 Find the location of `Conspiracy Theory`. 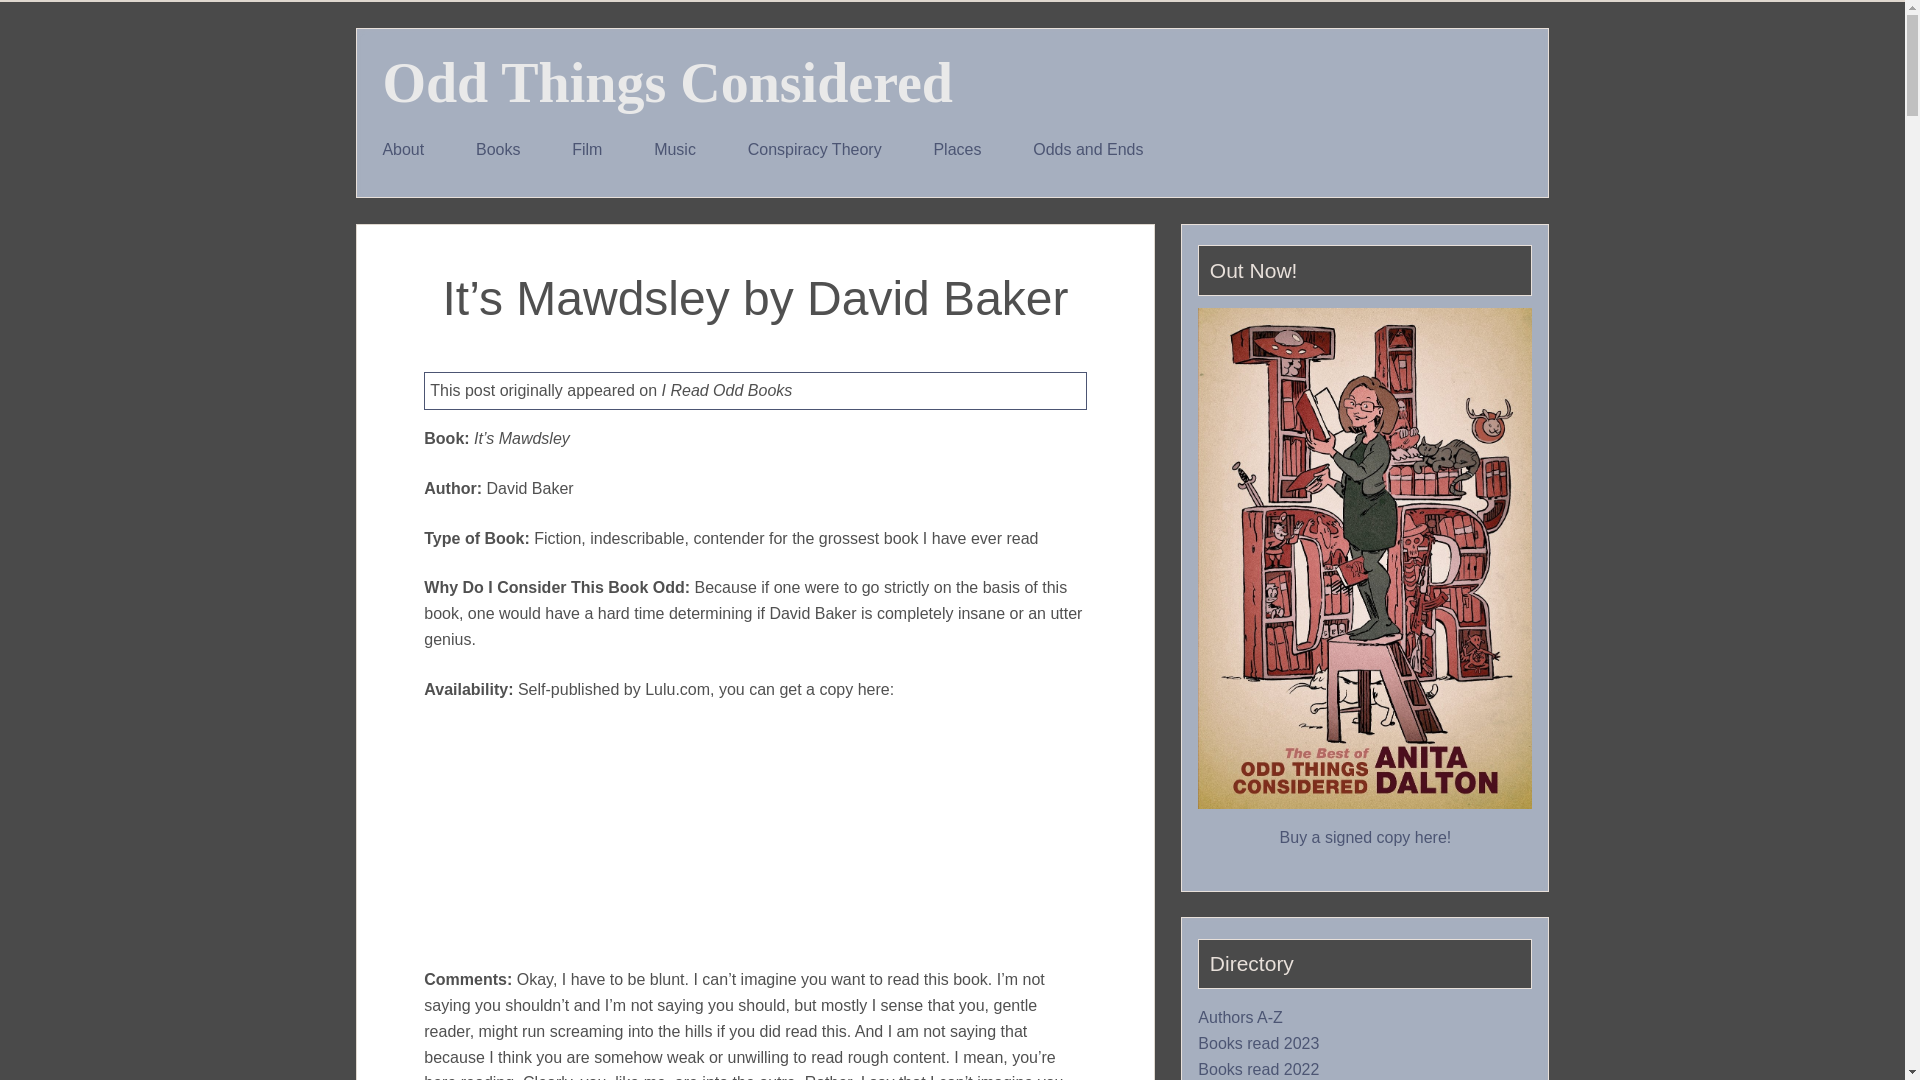

Conspiracy Theory is located at coordinates (814, 150).